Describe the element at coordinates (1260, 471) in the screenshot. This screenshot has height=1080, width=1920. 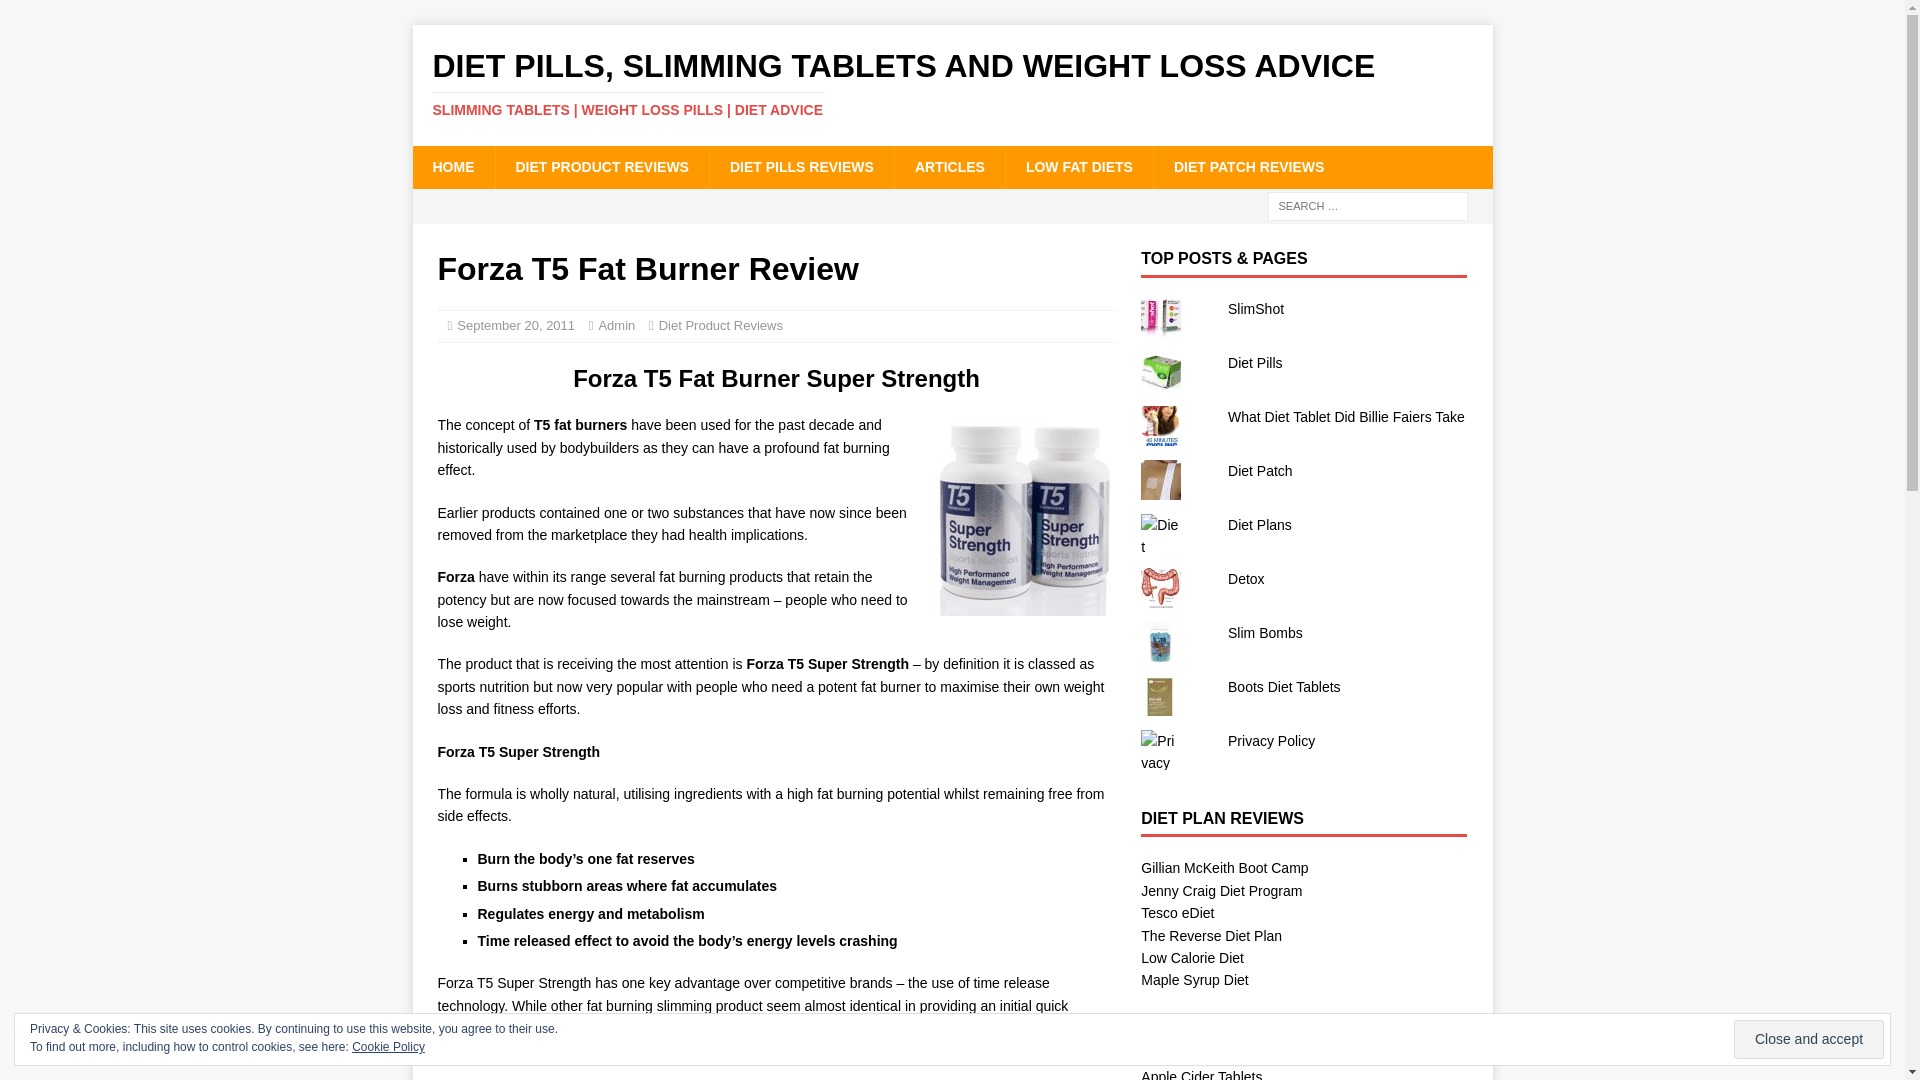
I see `Diet Patch` at that location.